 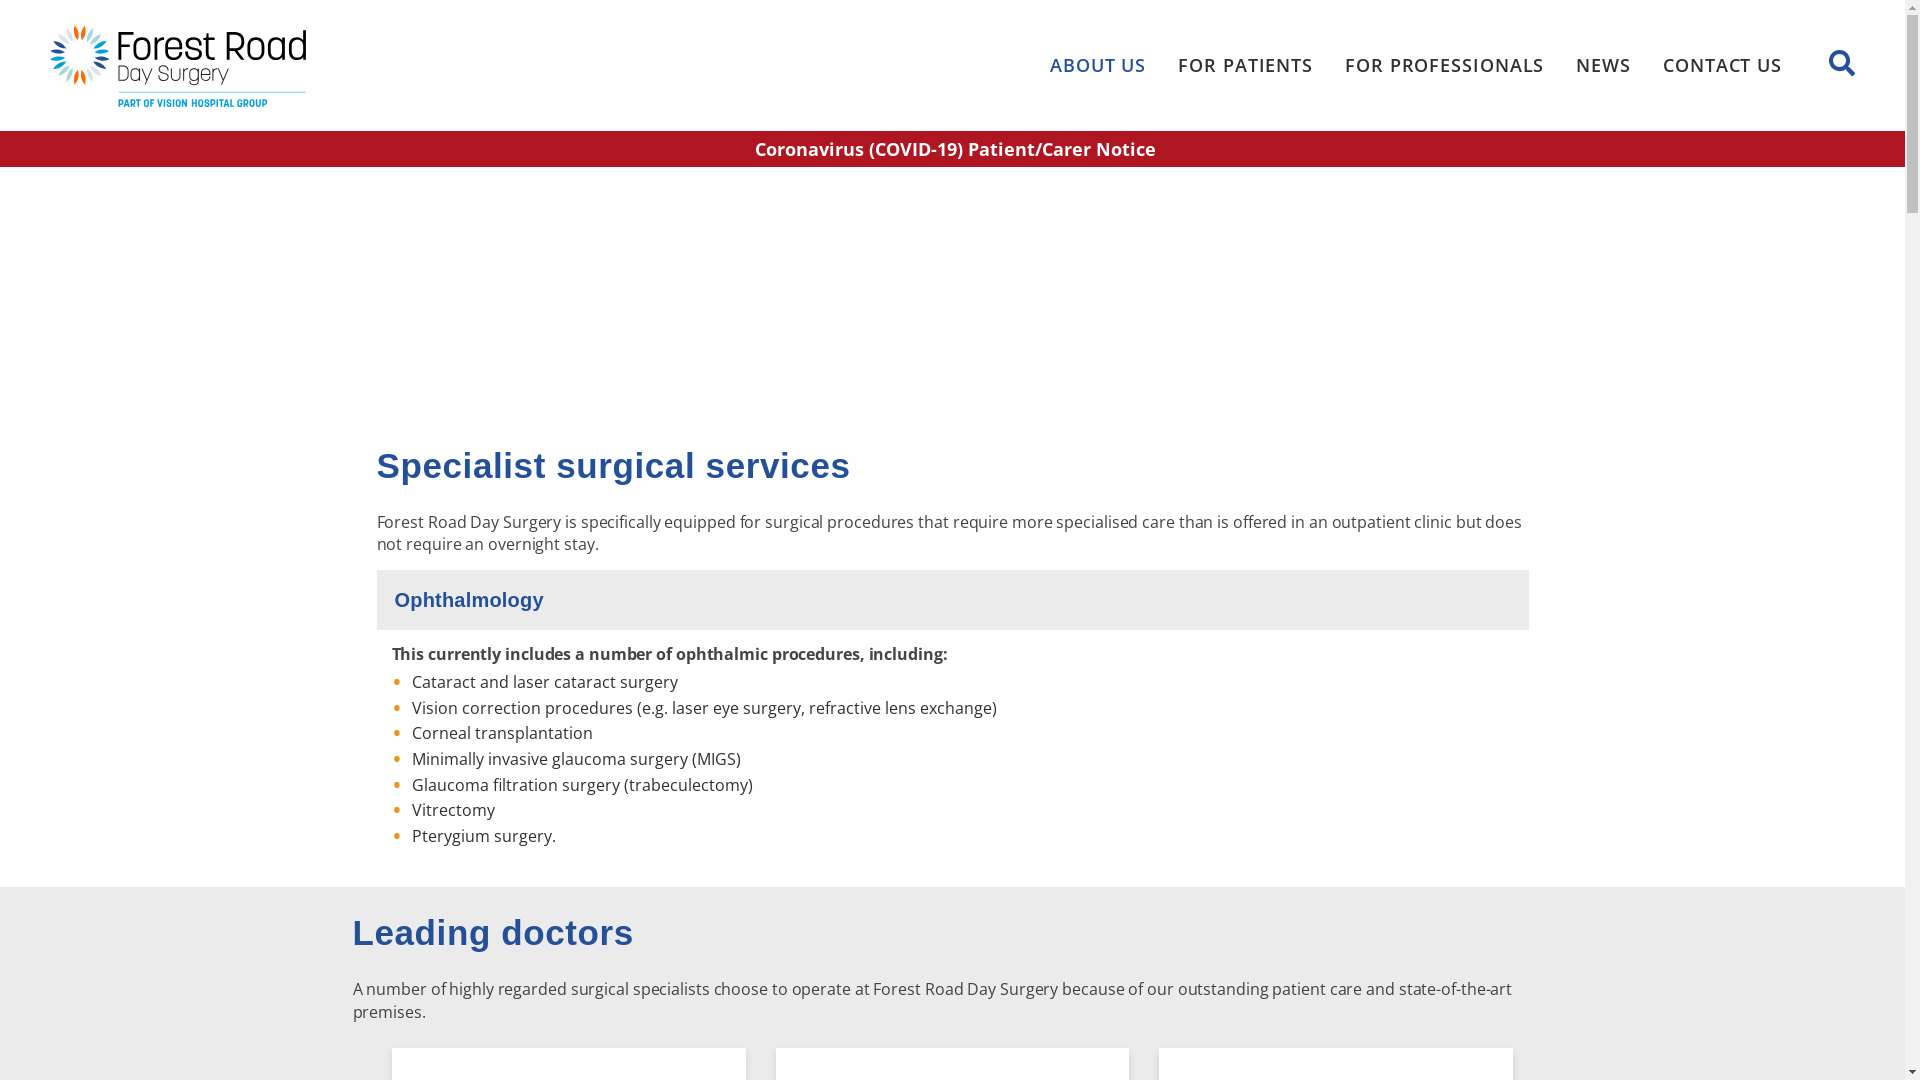 I want to click on CONTACT US, so click(x=1722, y=65).